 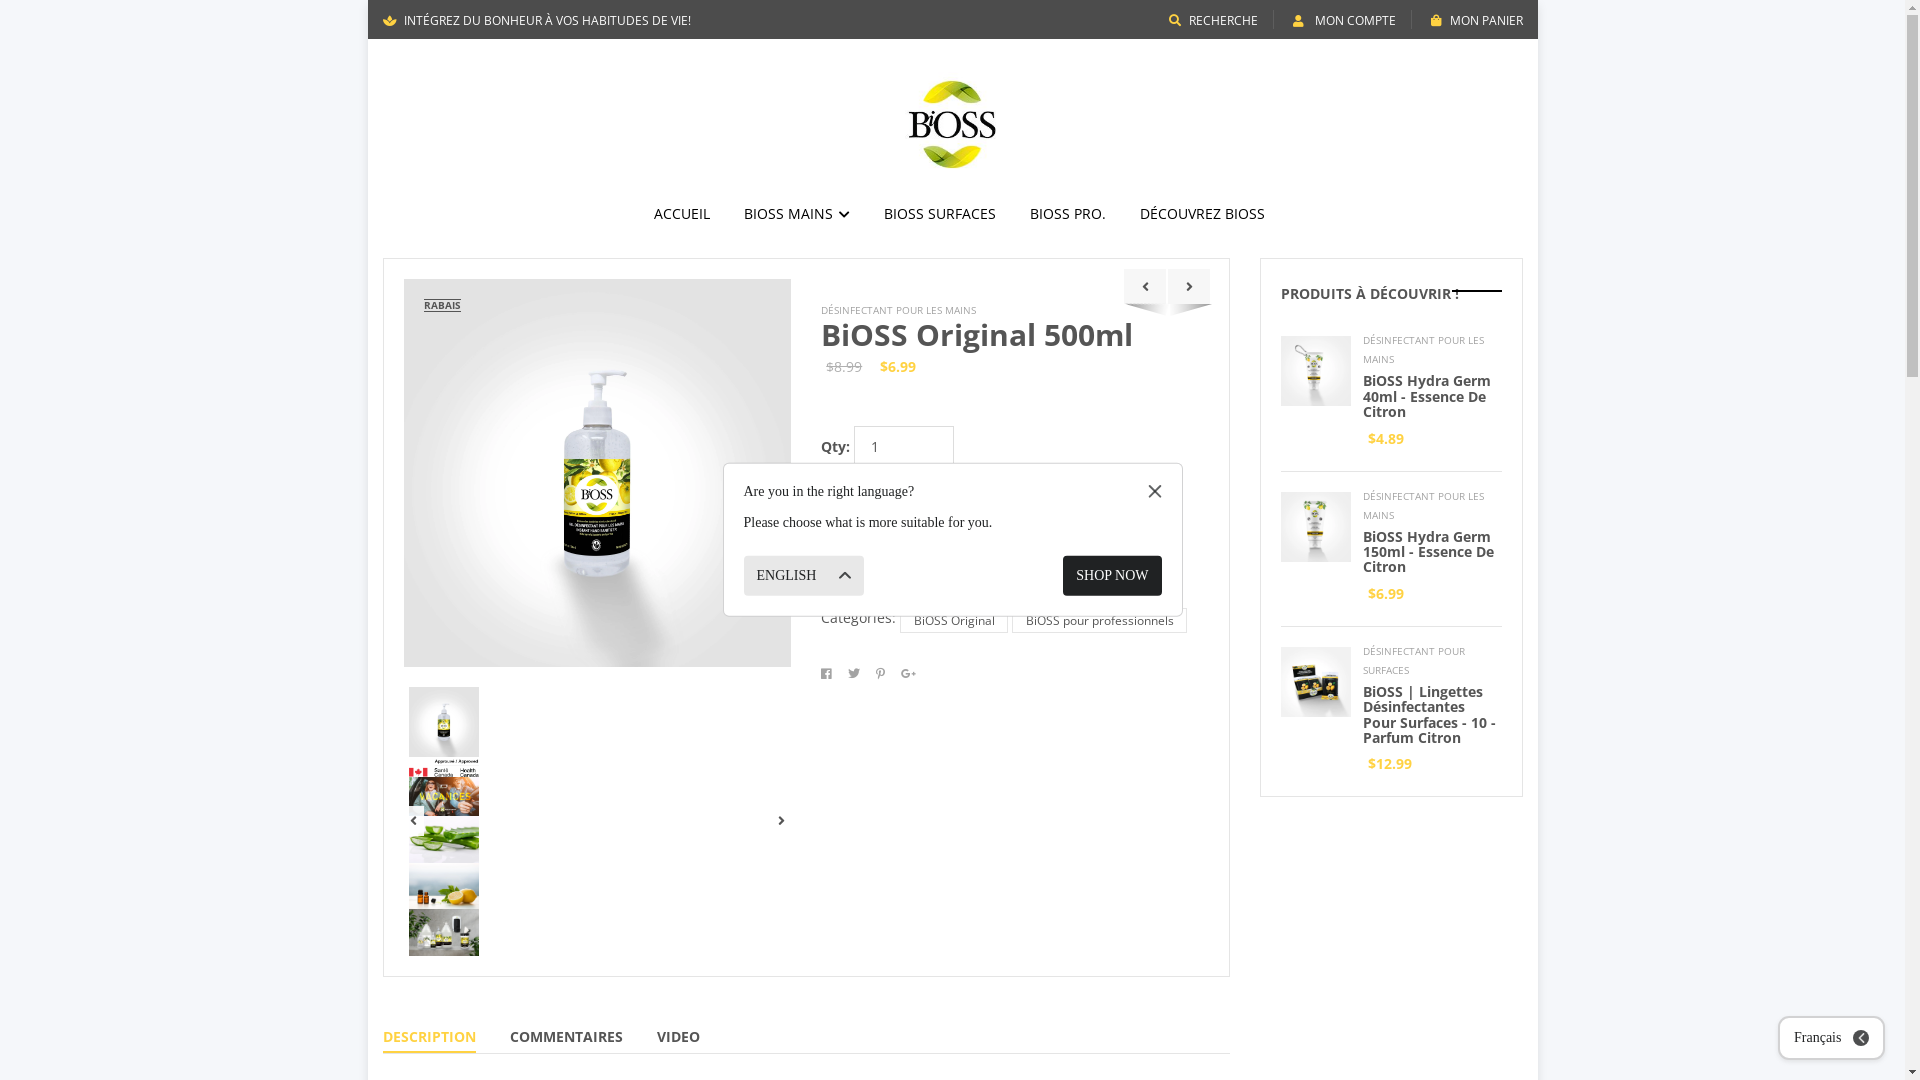 I want to click on COMMENTAIRES, so click(x=566, y=1040).